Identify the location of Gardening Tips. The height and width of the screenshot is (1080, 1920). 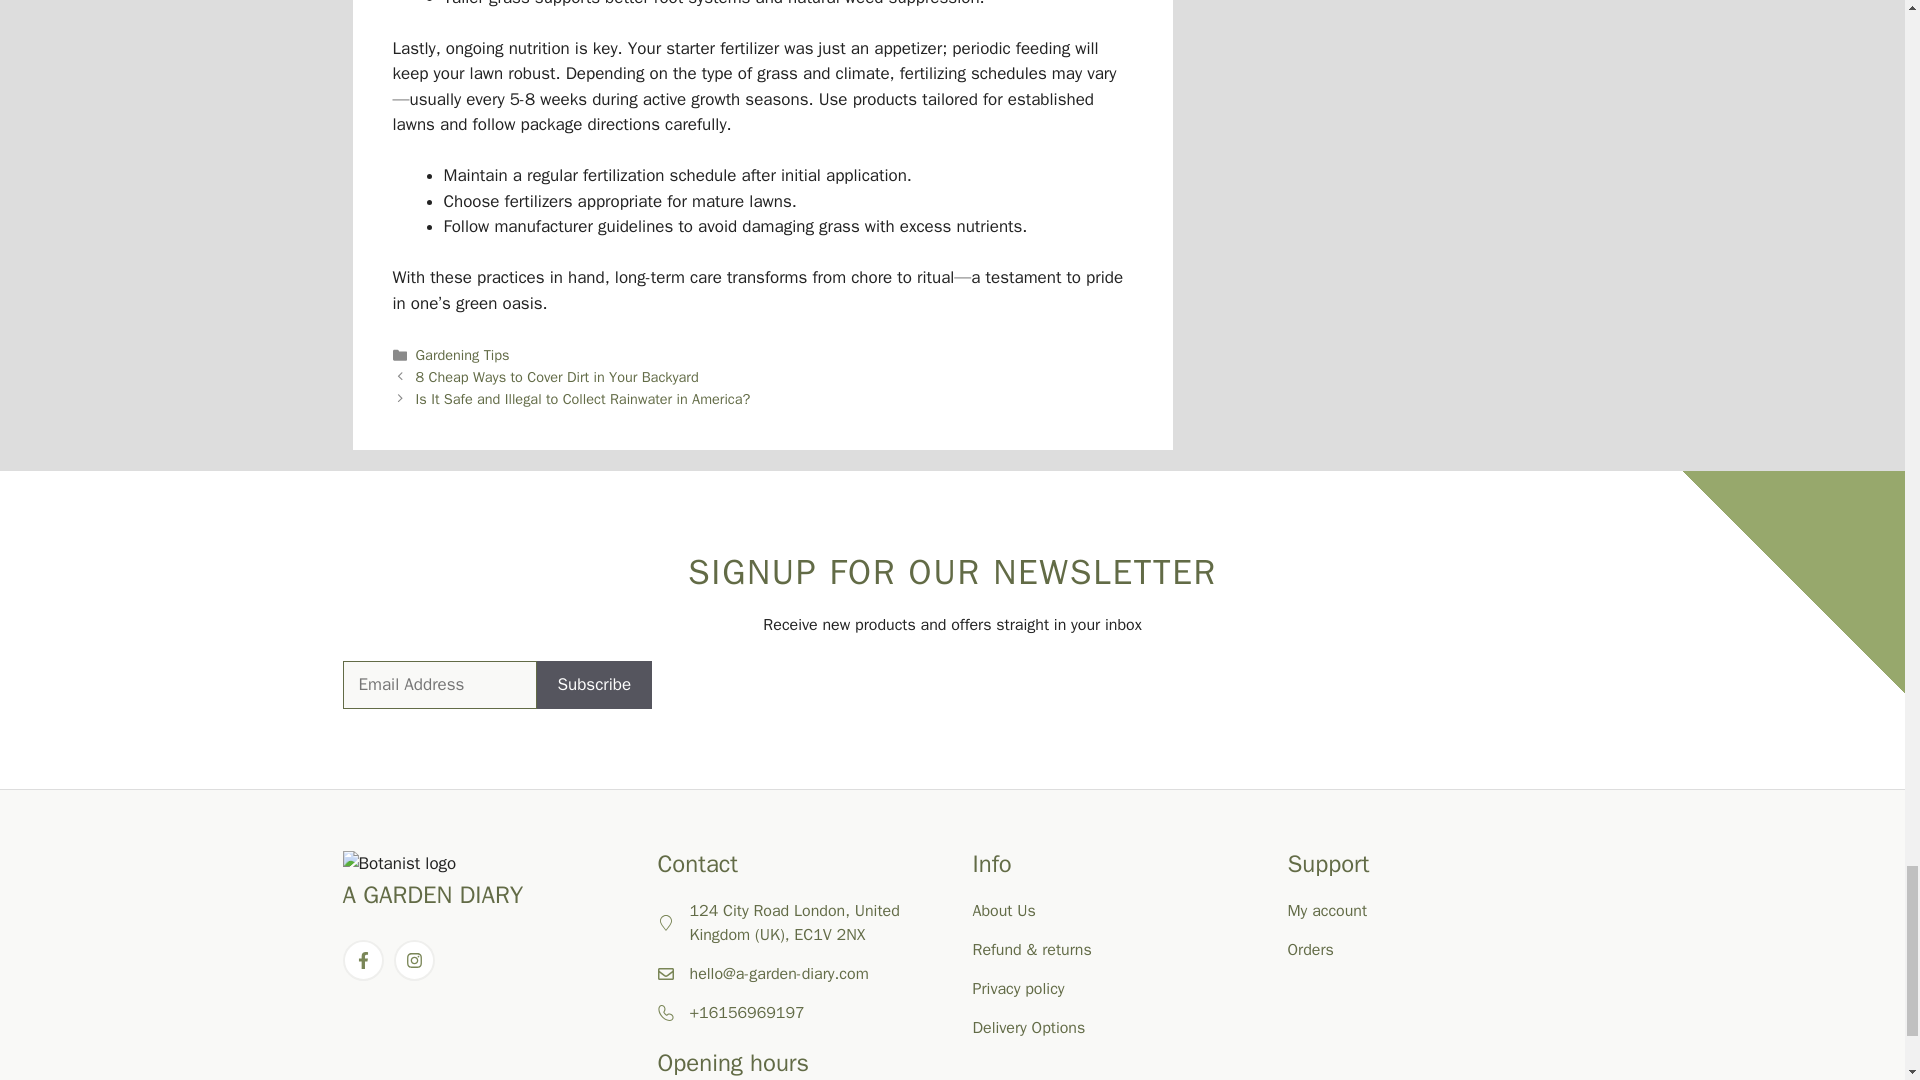
(463, 354).